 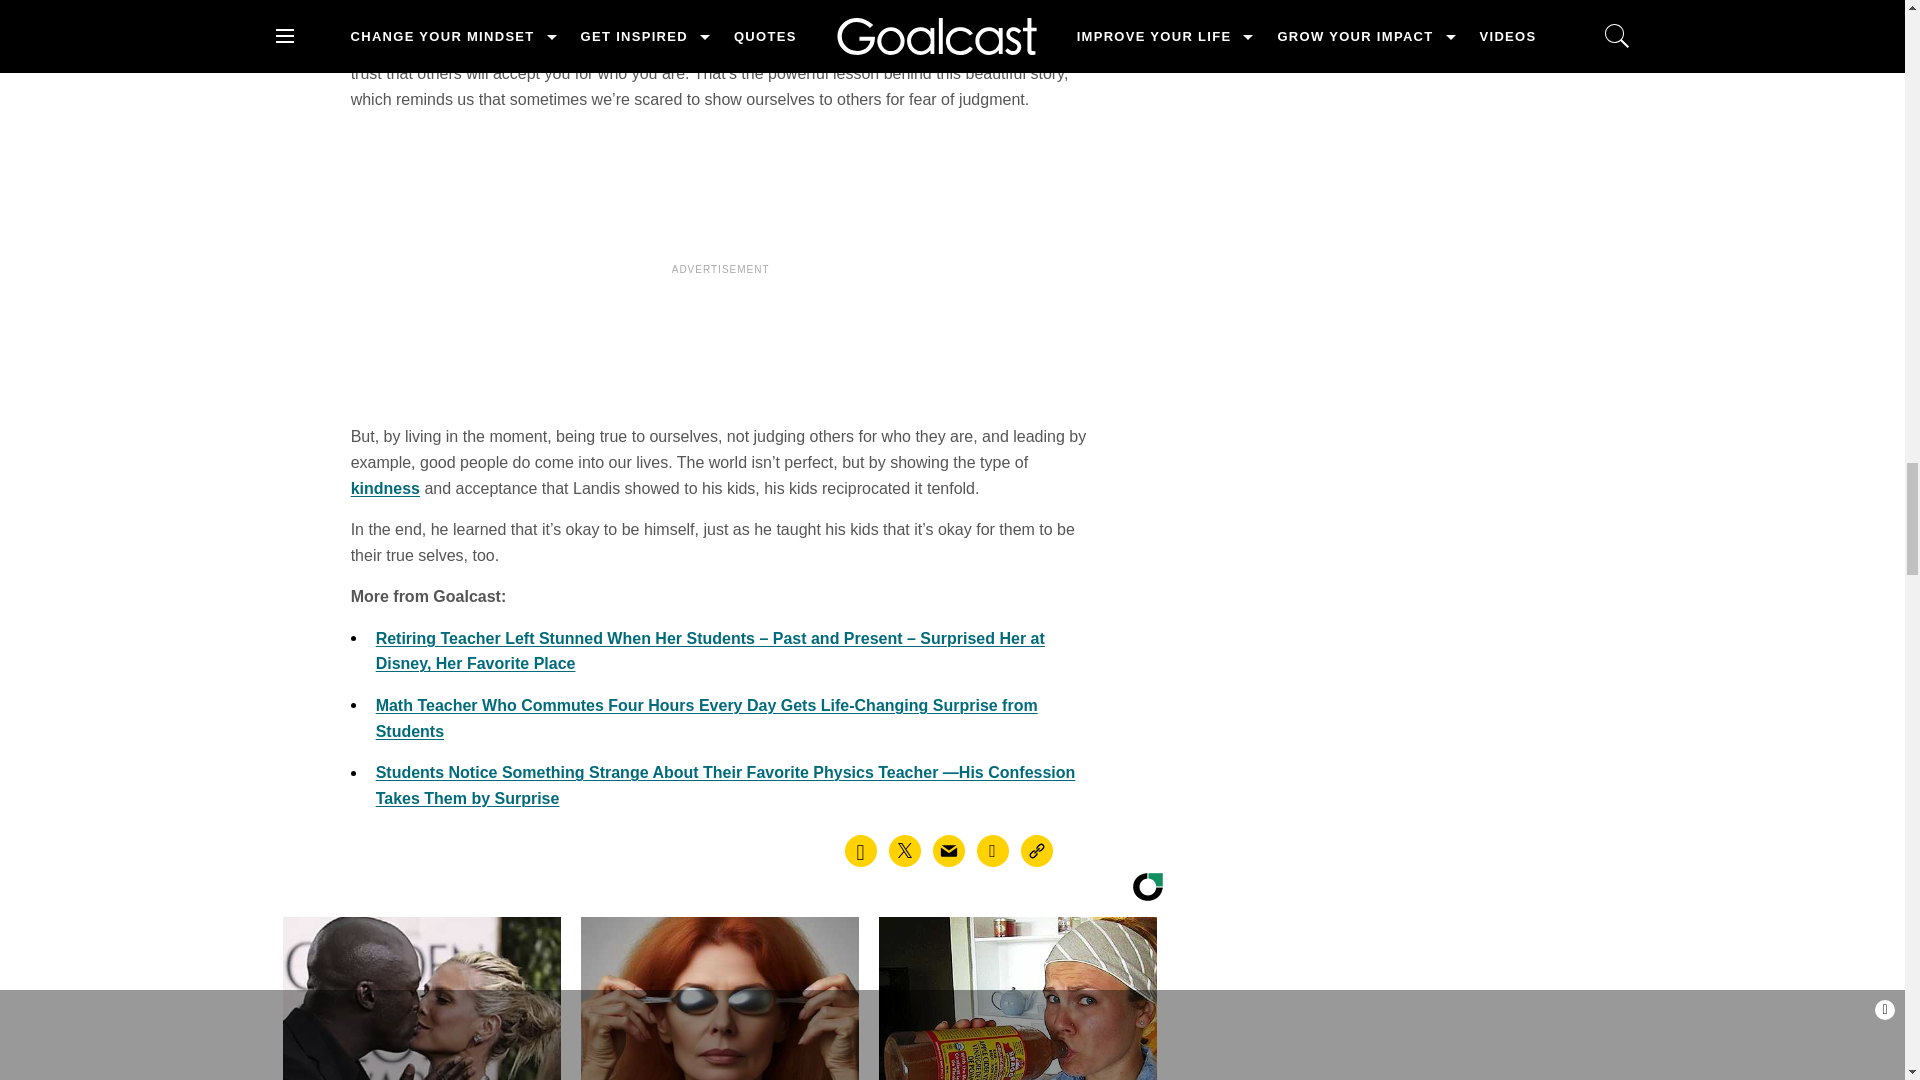 I want to click on Copy this link to clipboard, so click(x=1036, y=850).